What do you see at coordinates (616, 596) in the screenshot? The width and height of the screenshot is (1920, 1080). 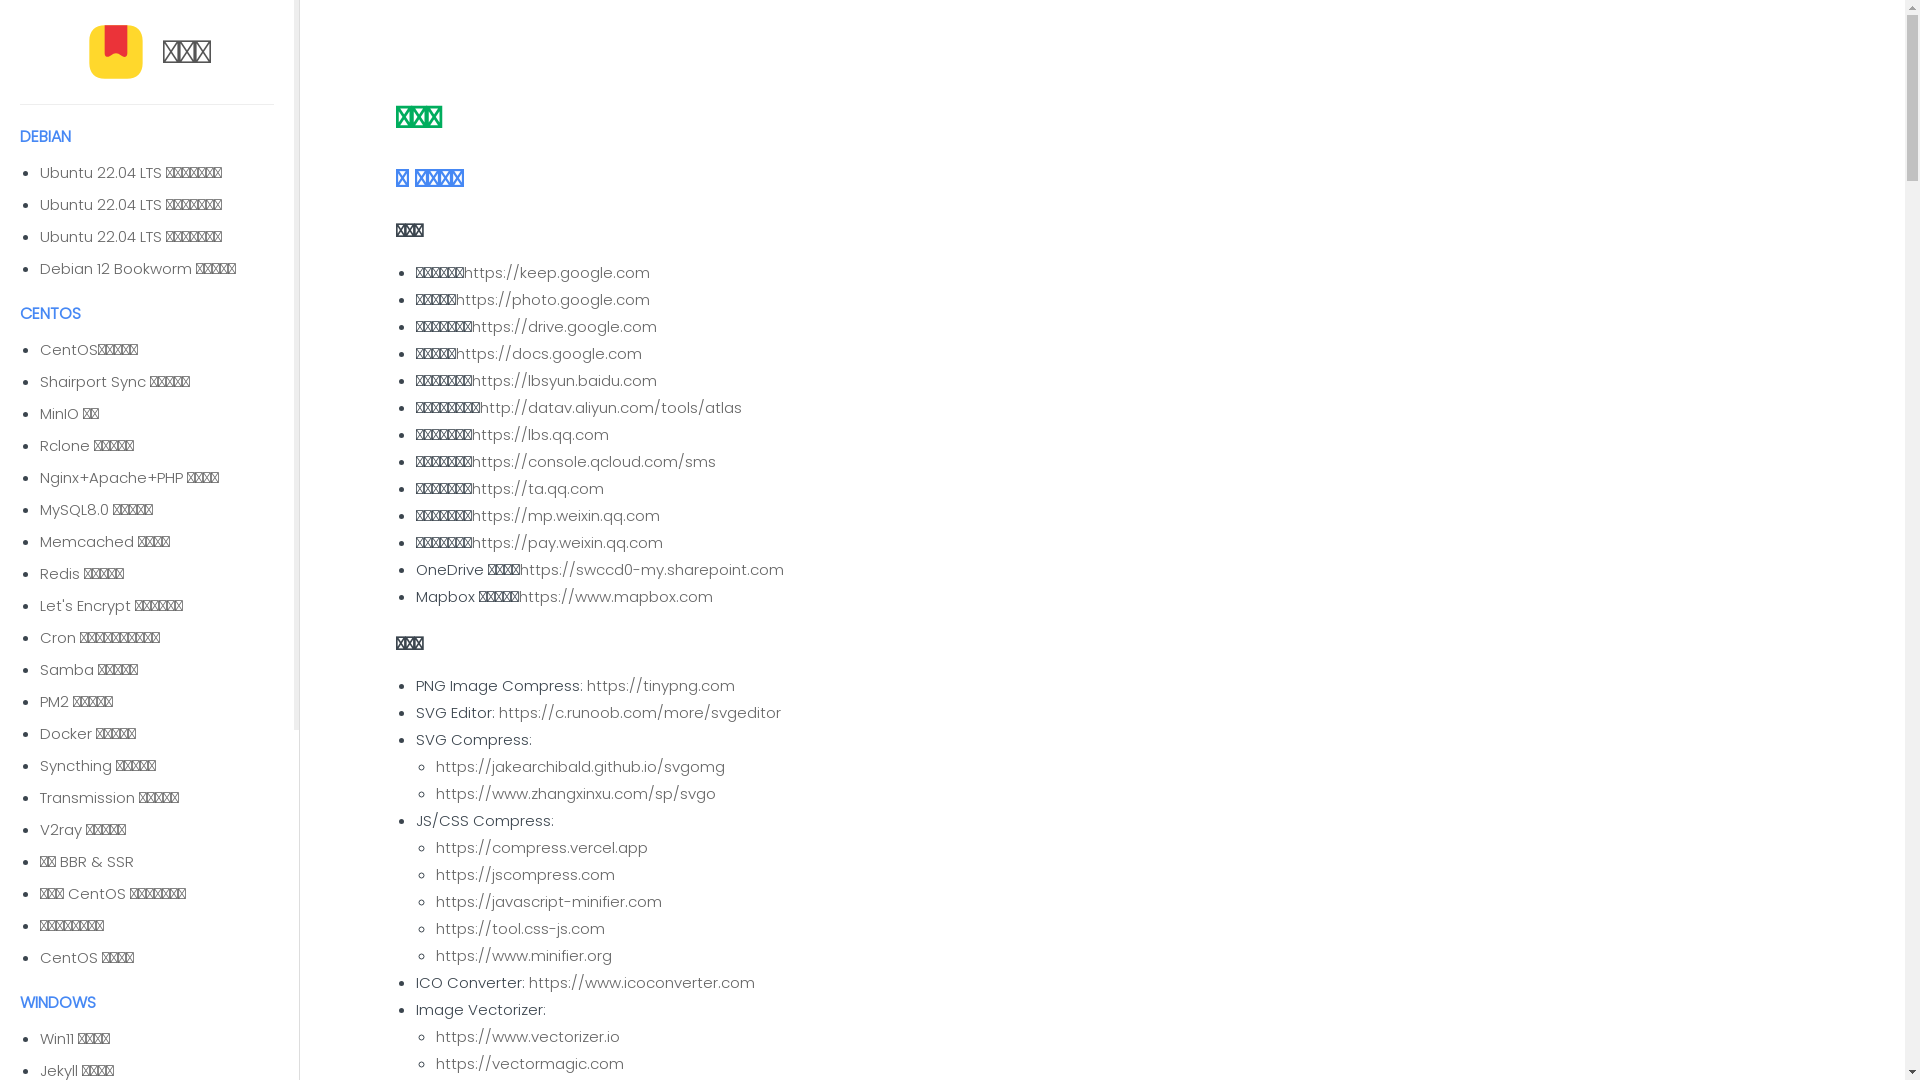 I see `https://www.mapbox.com` at bounding box center [616, 596].